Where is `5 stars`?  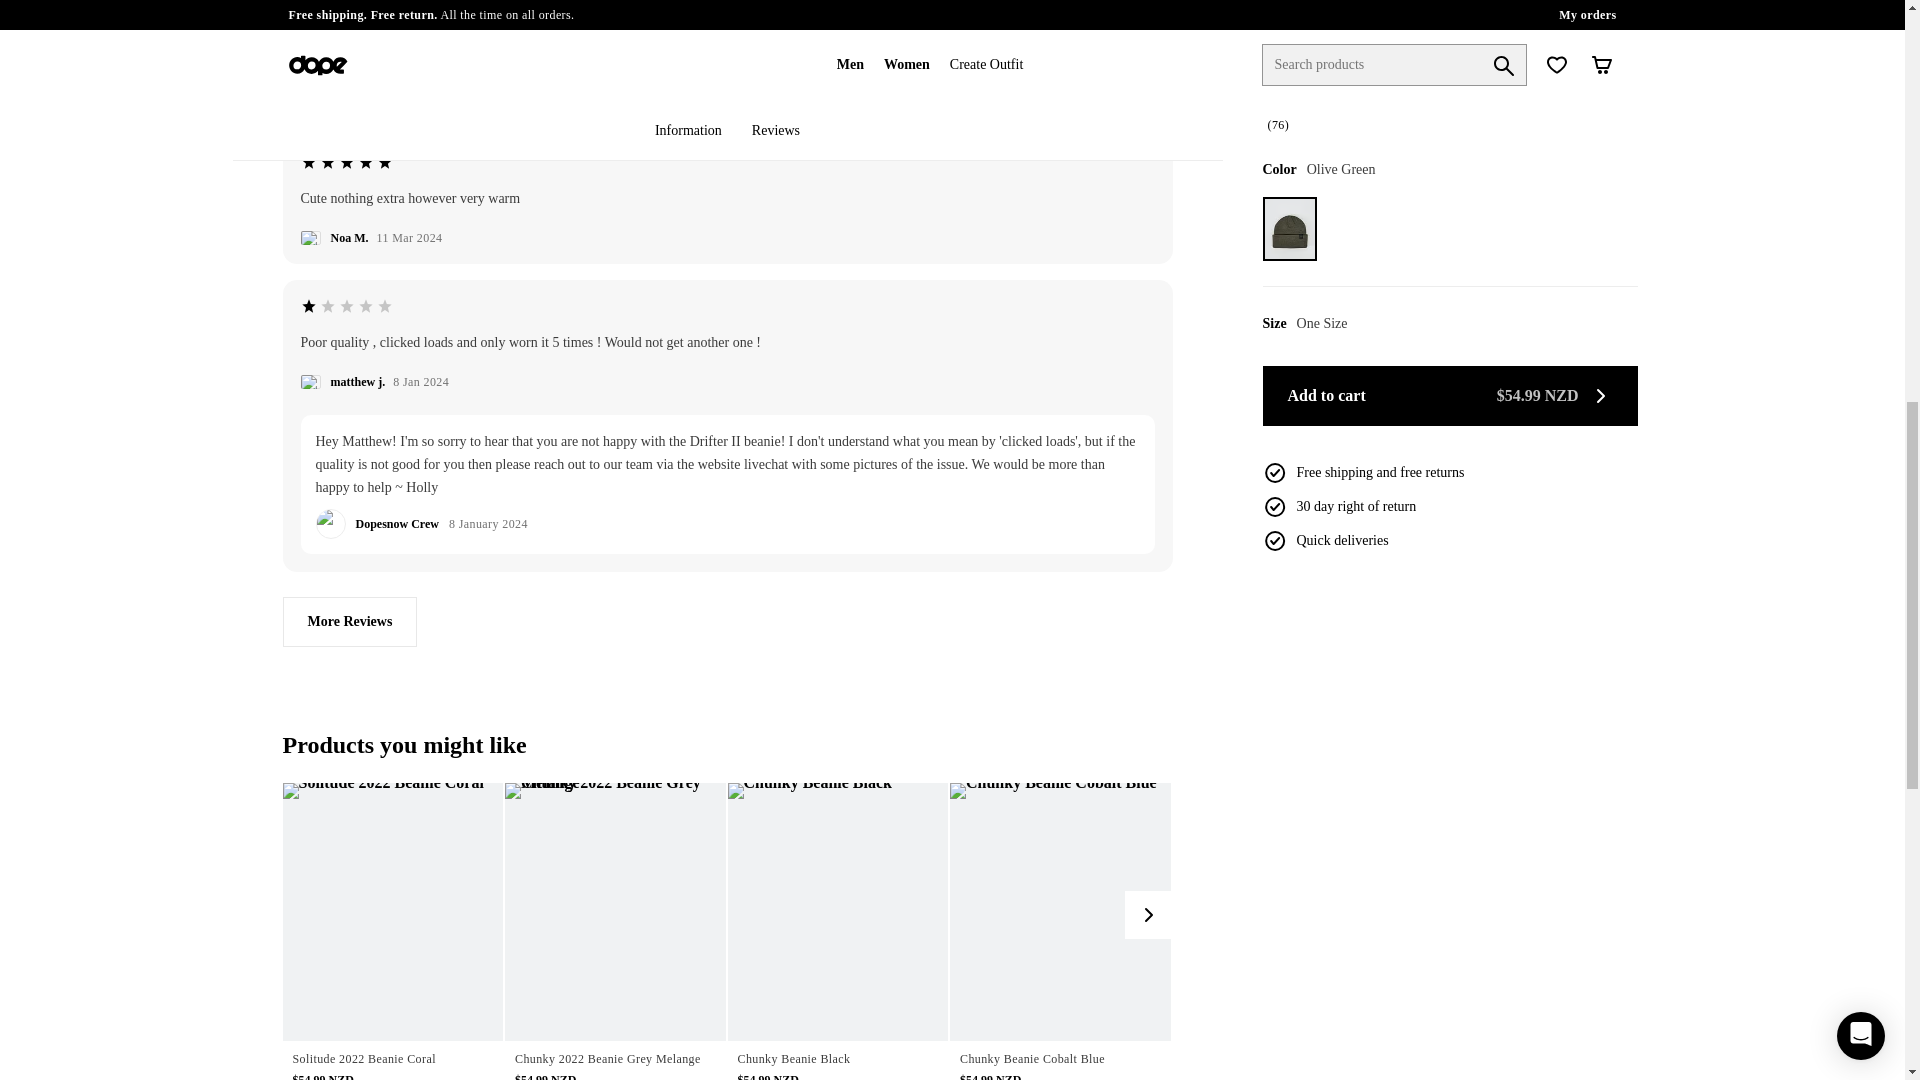
5 stars is located at coordinates (345, 16).